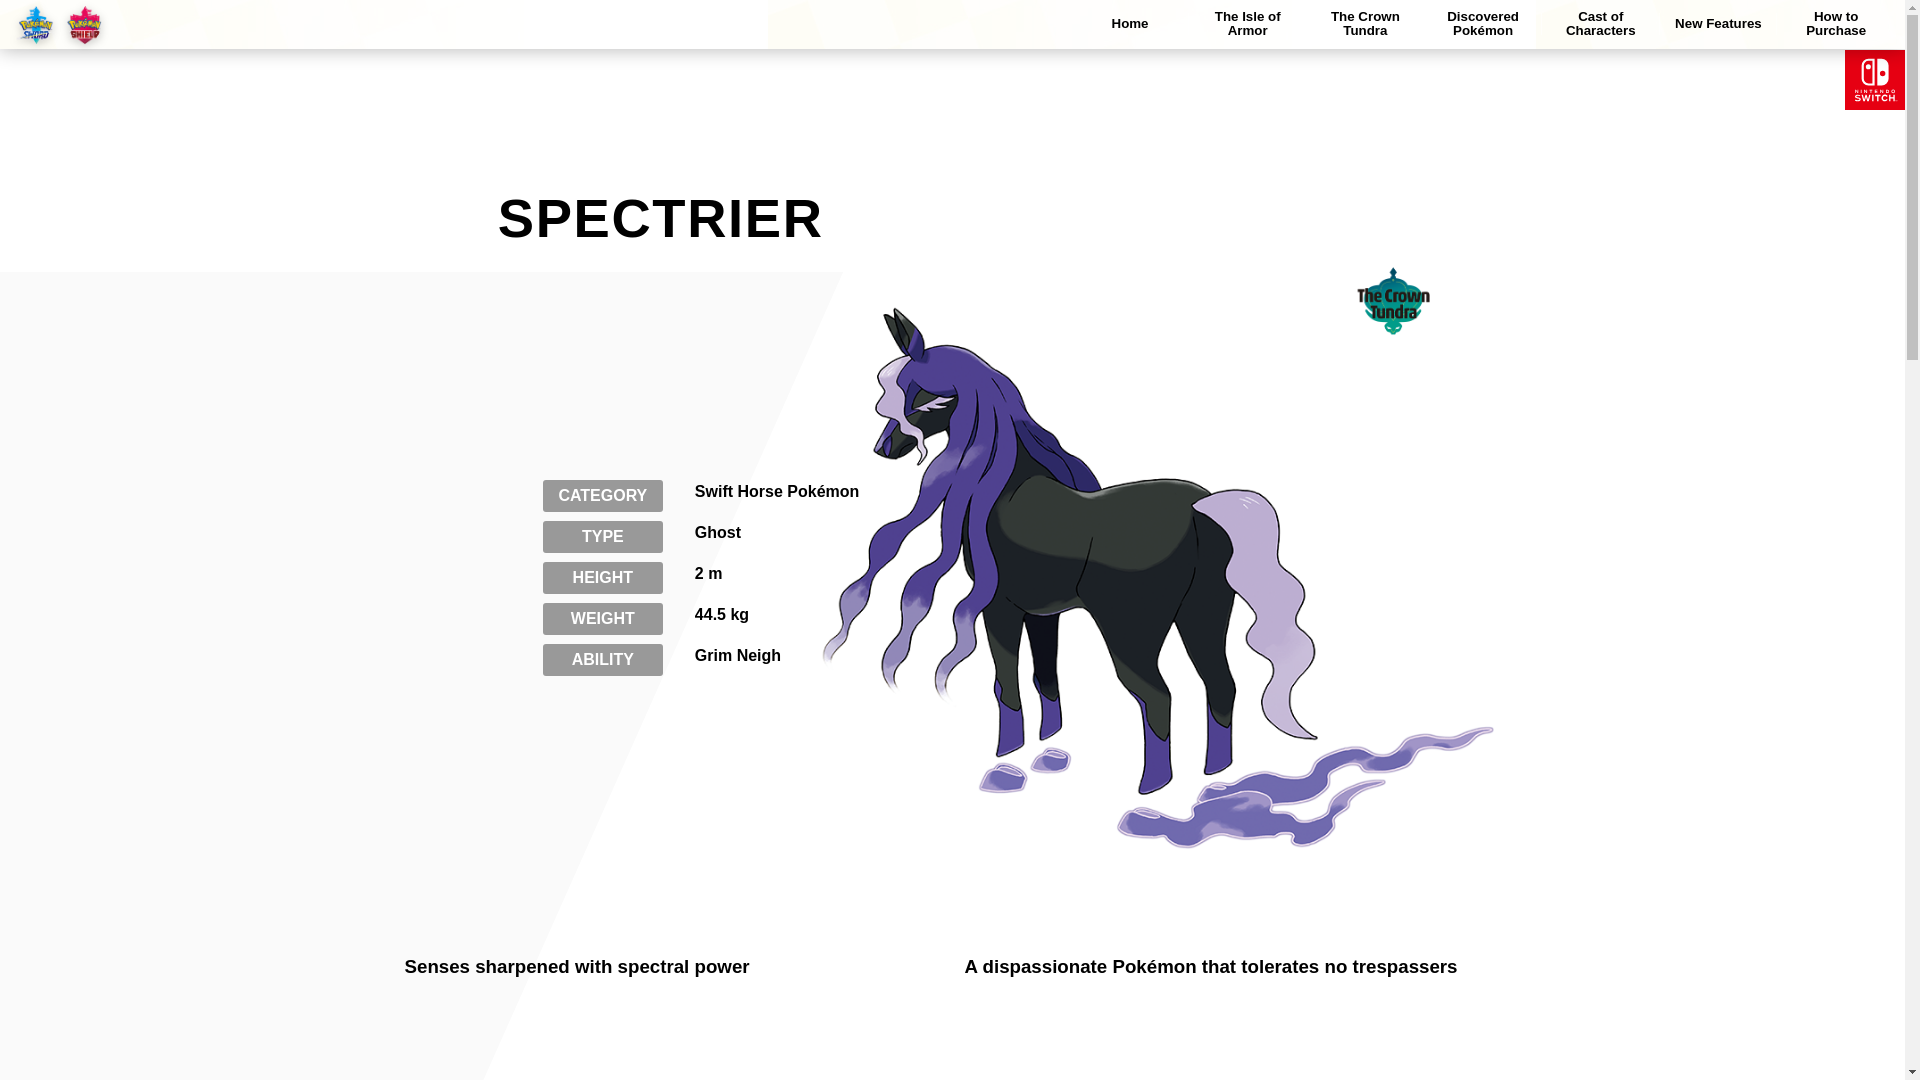 Image resolution: width=1920 pixels, height=1080 pixels. What do you see at coordinates (1718, 24) in the screenshot?
I see `New Features` at bounding box center [1718, 24].